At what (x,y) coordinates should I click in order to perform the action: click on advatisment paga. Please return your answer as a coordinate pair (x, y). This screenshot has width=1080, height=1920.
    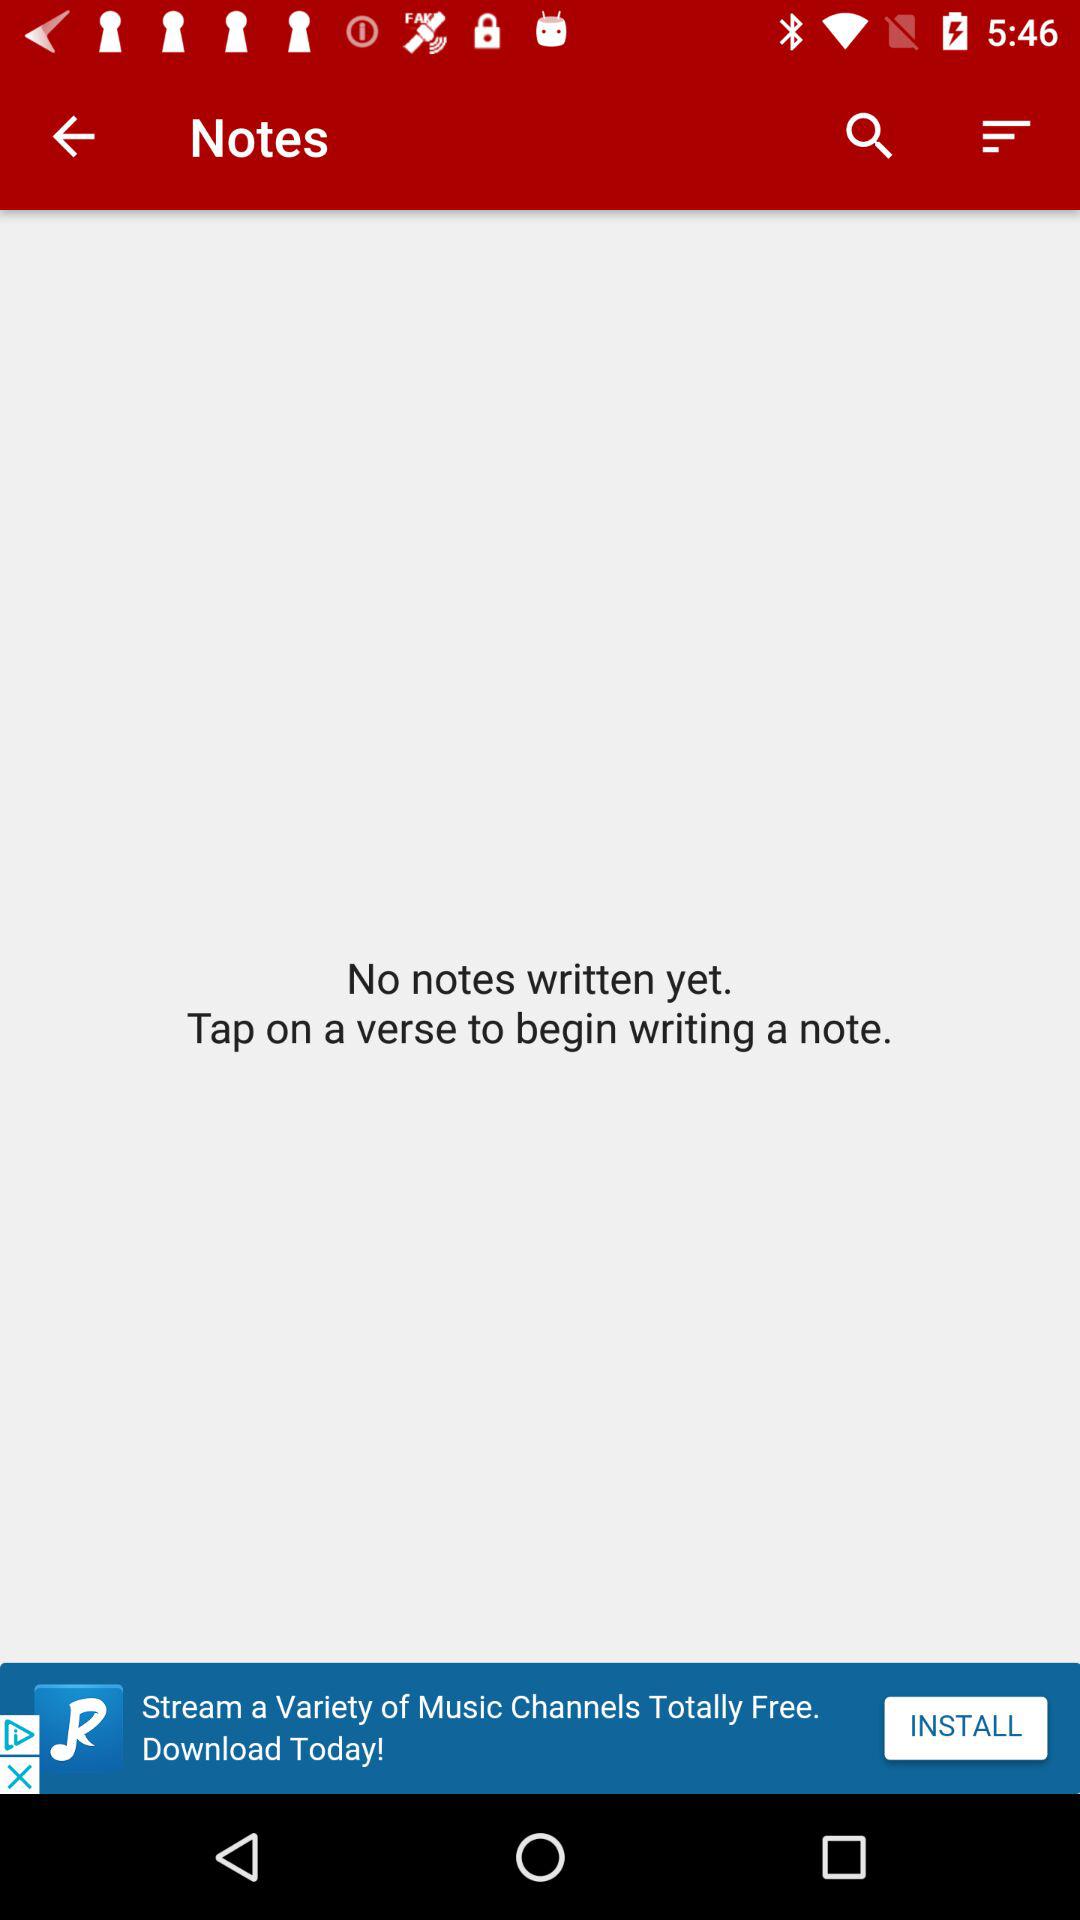
    Looking at the image, I should click on (540, 1728).